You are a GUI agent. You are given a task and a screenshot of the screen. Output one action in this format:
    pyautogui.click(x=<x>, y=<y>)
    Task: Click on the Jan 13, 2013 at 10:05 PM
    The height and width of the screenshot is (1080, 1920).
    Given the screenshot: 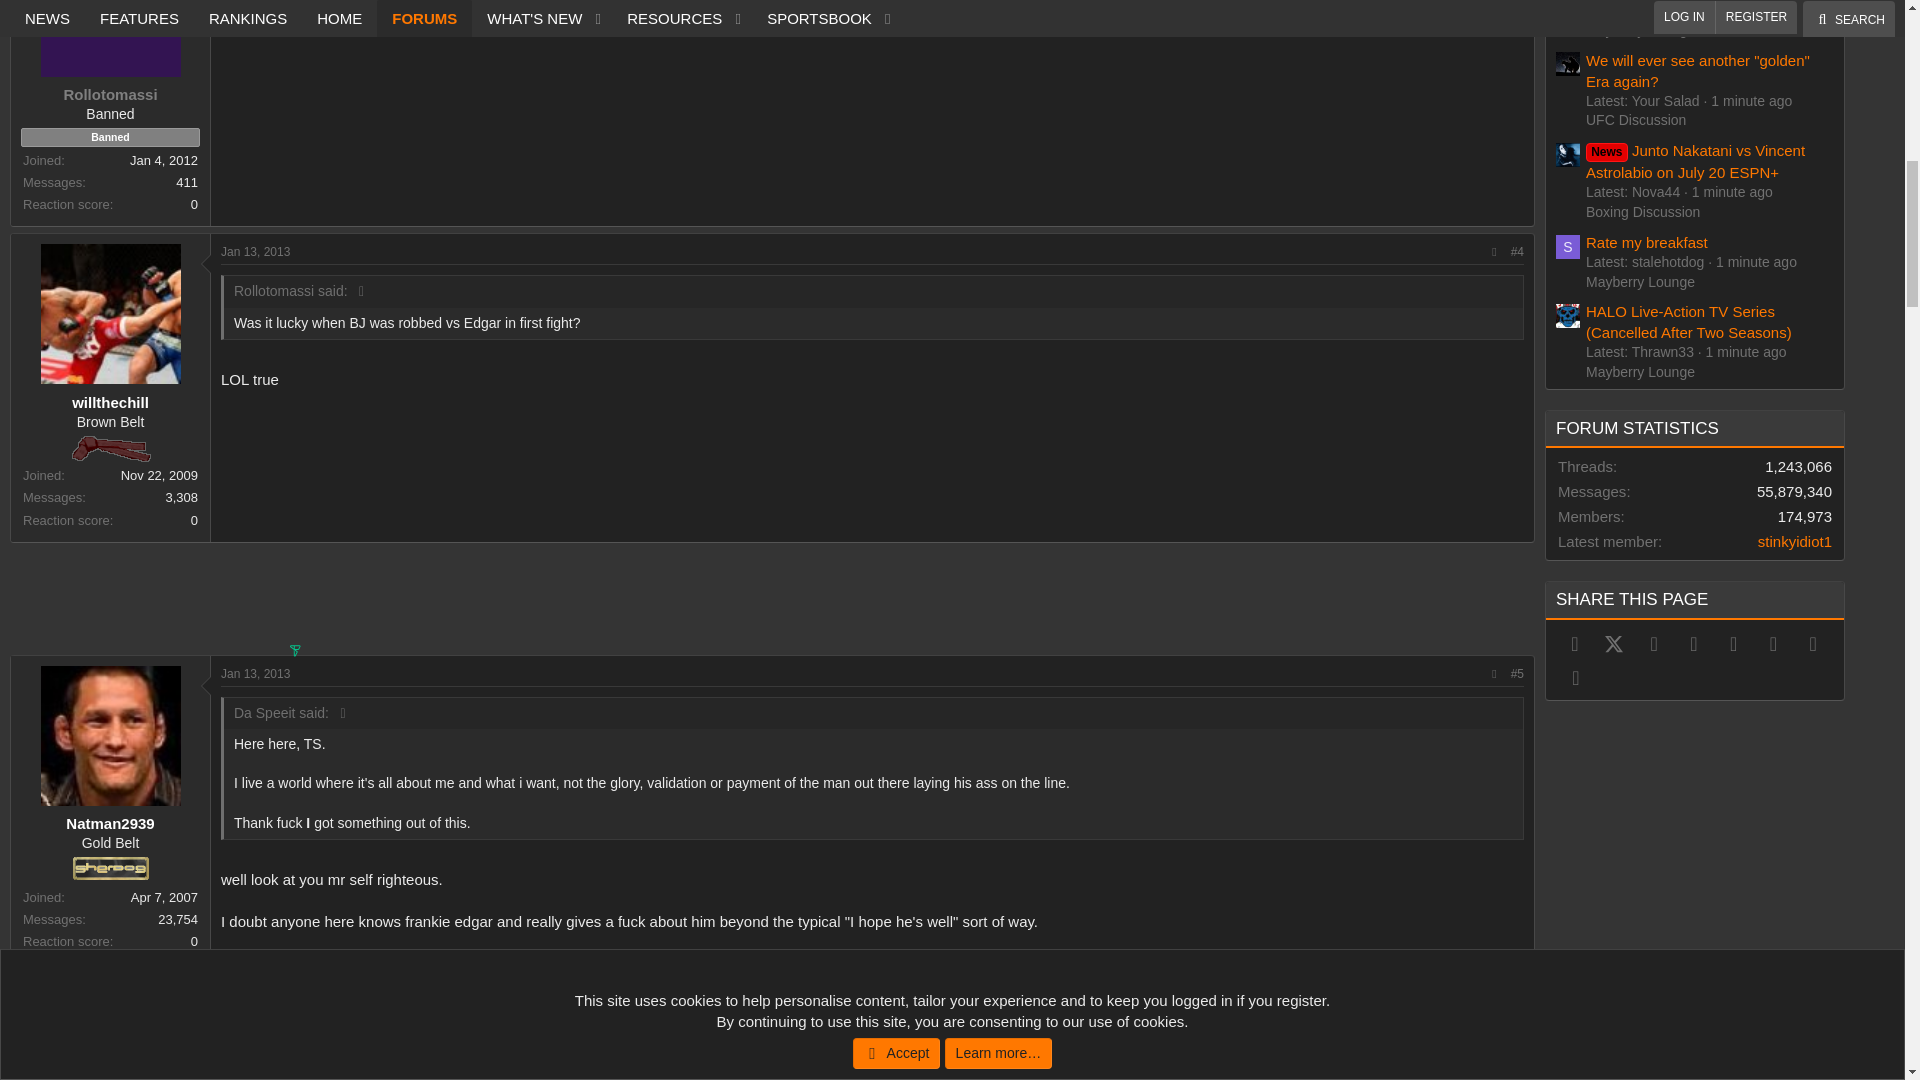 What is the action you would take?
    pyautogui.click(x=254, y=252)
    